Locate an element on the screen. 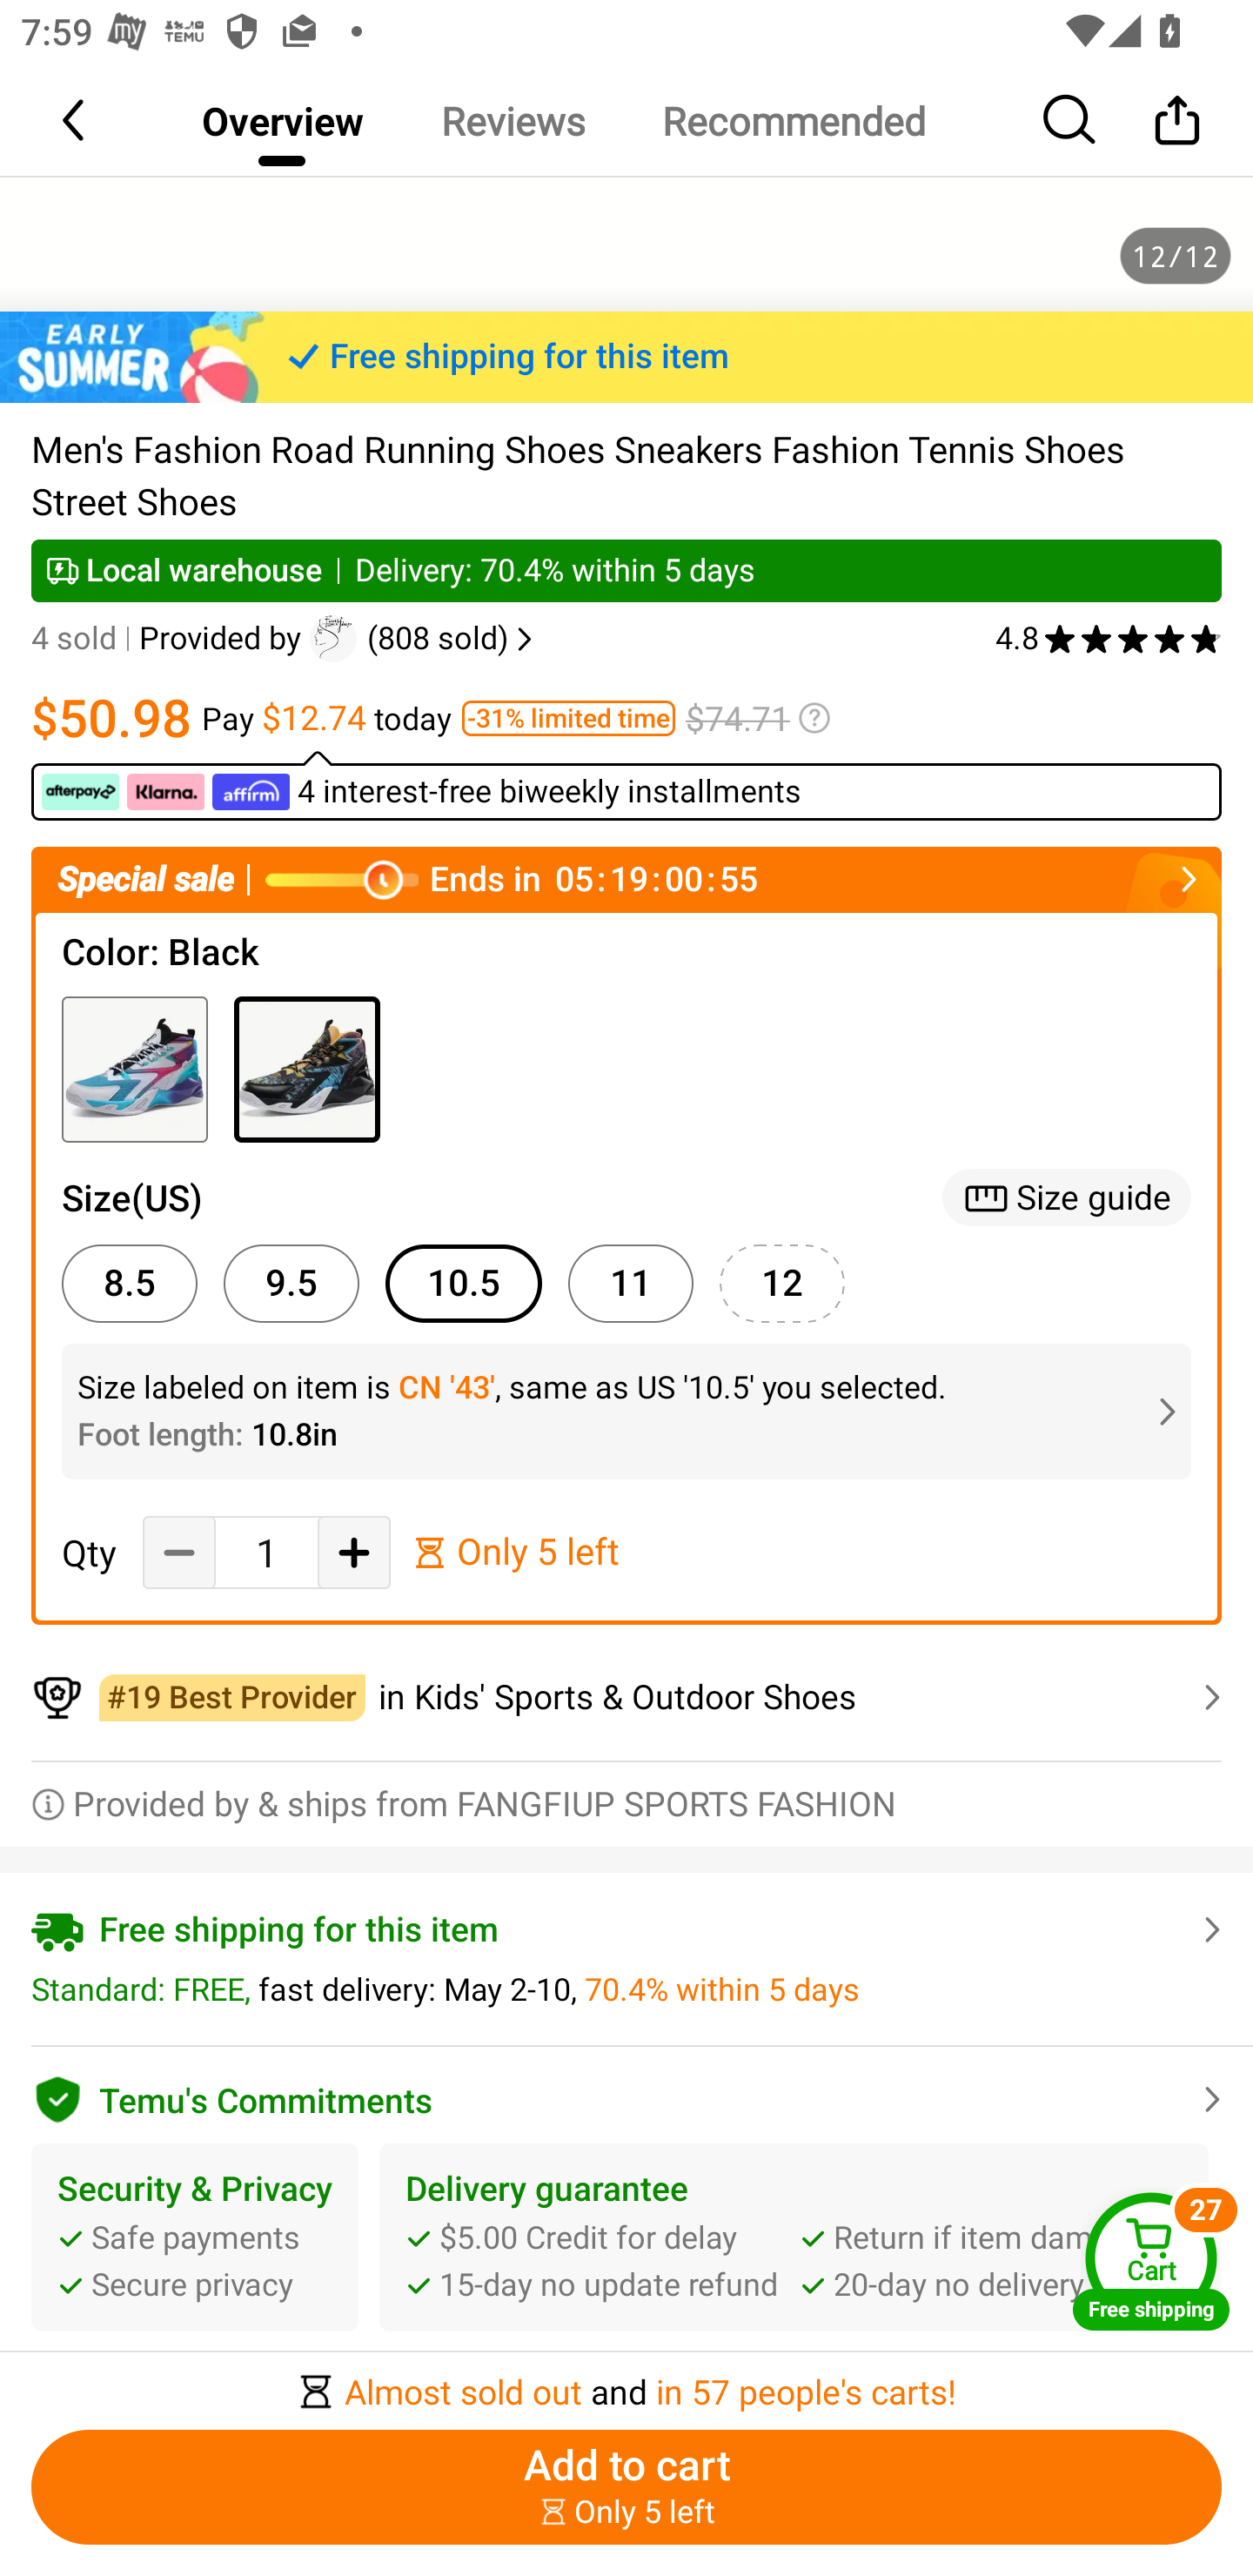 The image size is (1253, 2576). Cart Free shipping Cart is located at coordinates (1151, 2260).